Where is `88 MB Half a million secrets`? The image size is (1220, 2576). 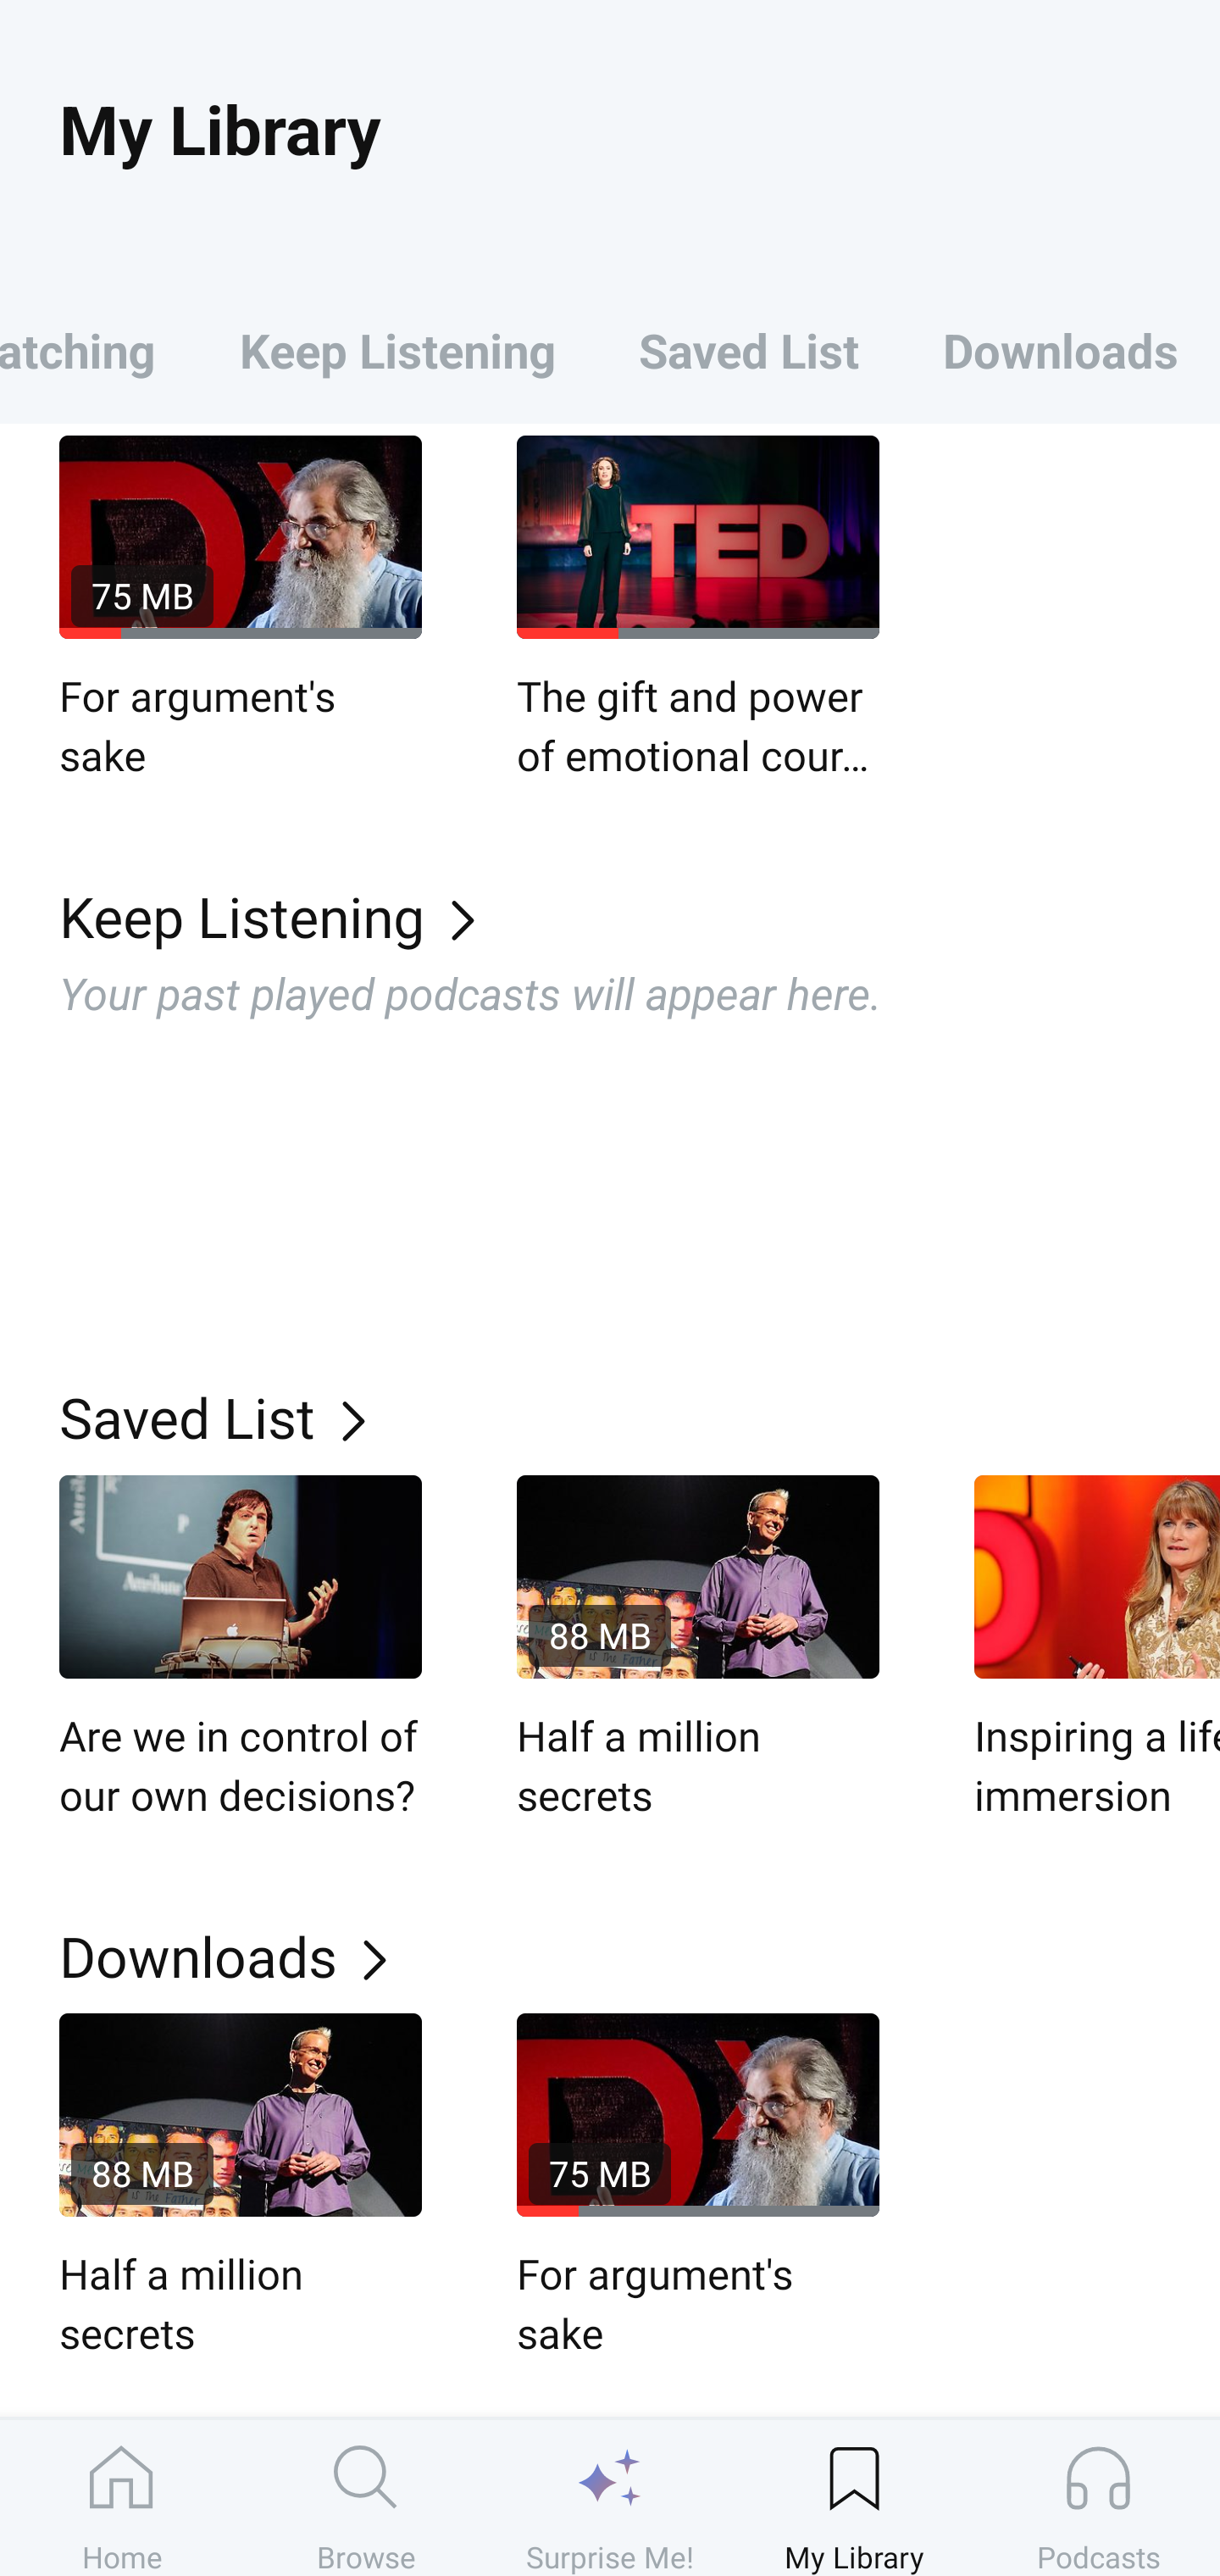
88 MB Half a million secrets is located at coordinates (698, 1649).